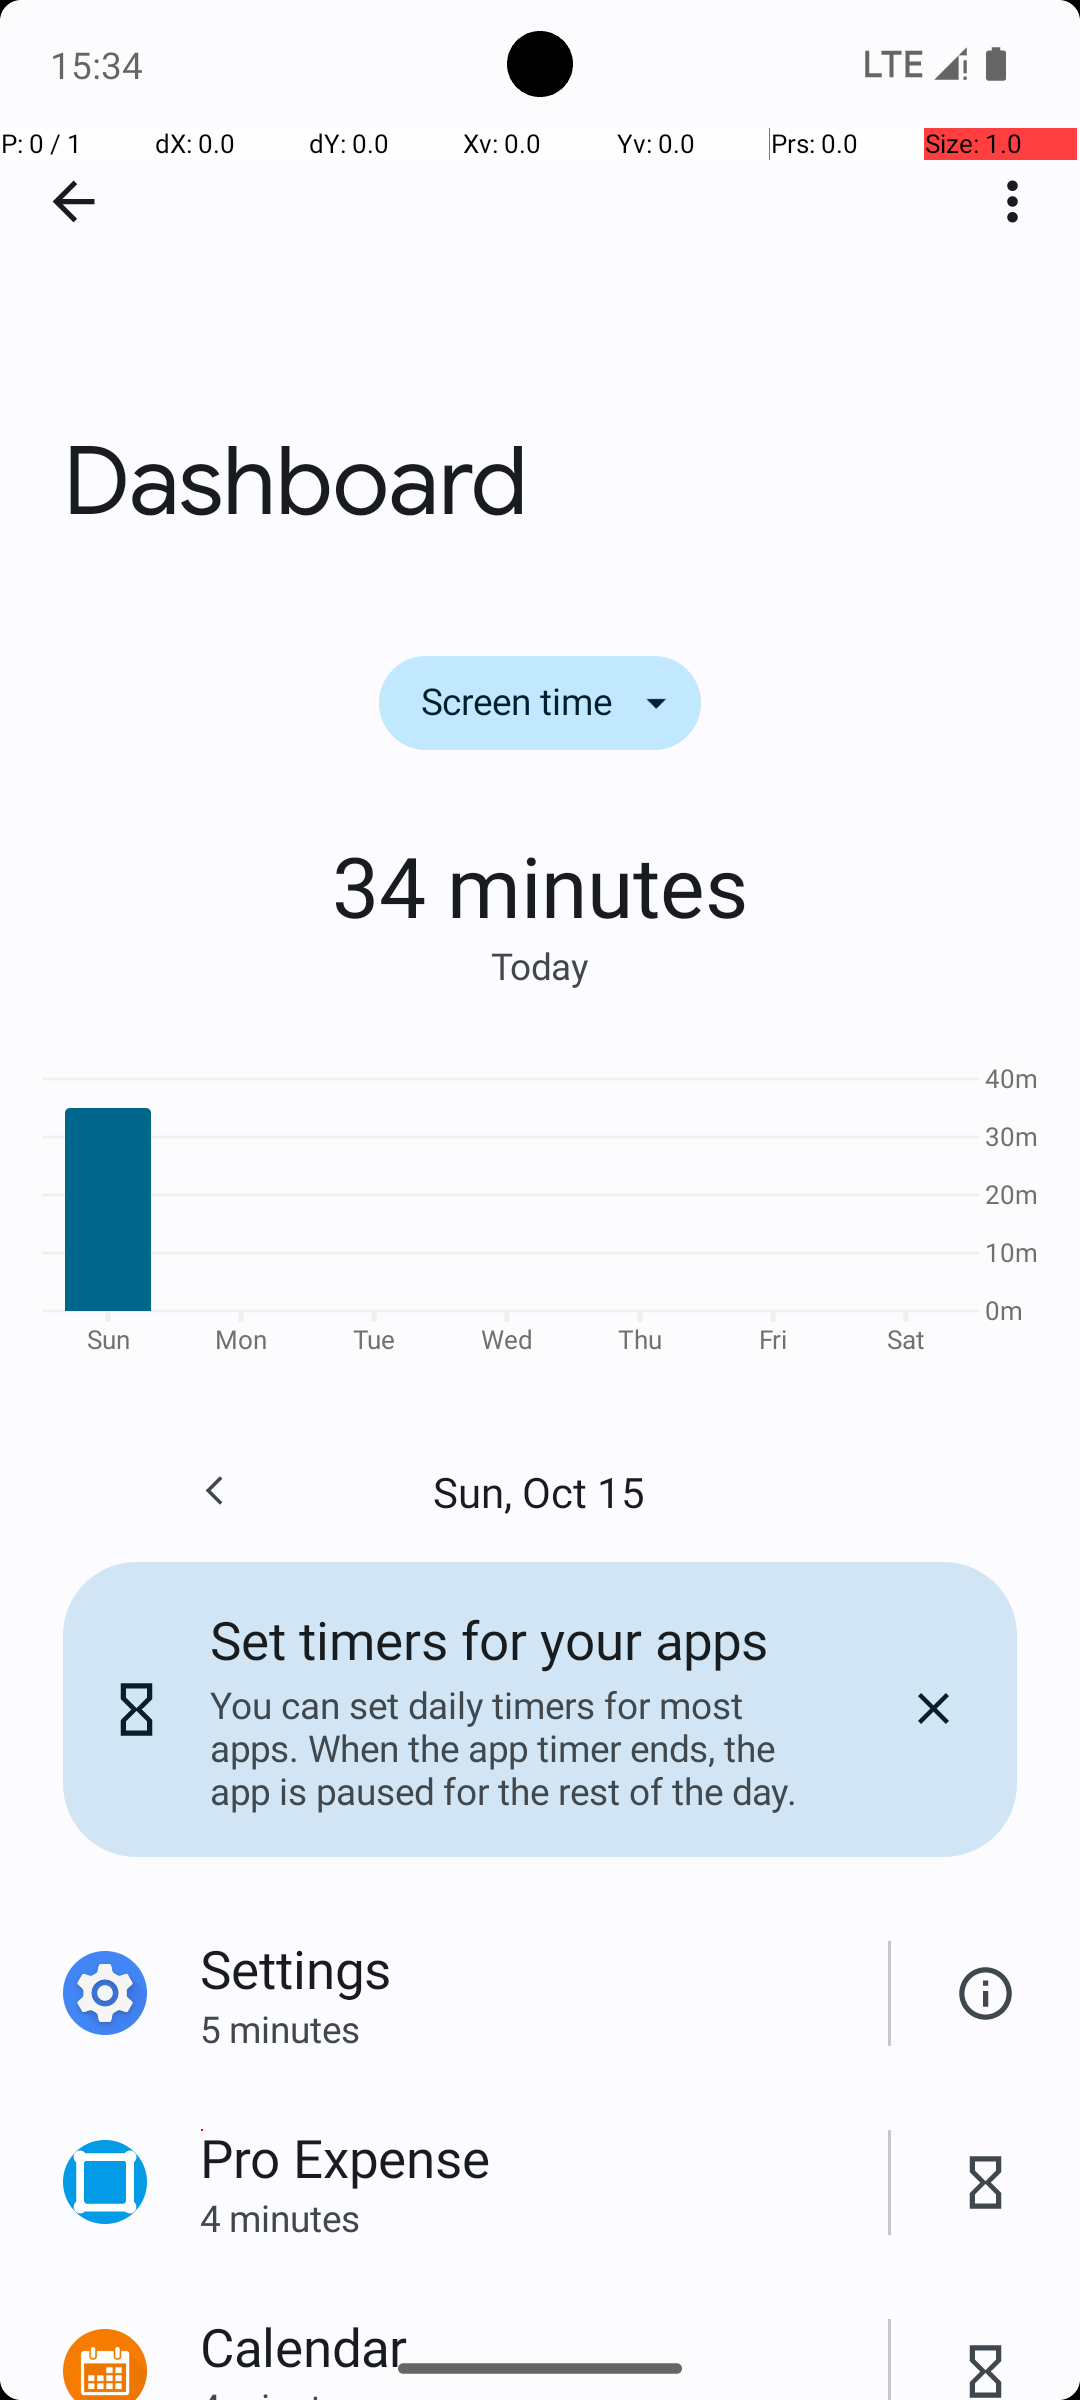 The image size is (1080, 2400). Describe the element at coordinates (933, 1709) in the screenshot. I see `Dismiss card` at that location.